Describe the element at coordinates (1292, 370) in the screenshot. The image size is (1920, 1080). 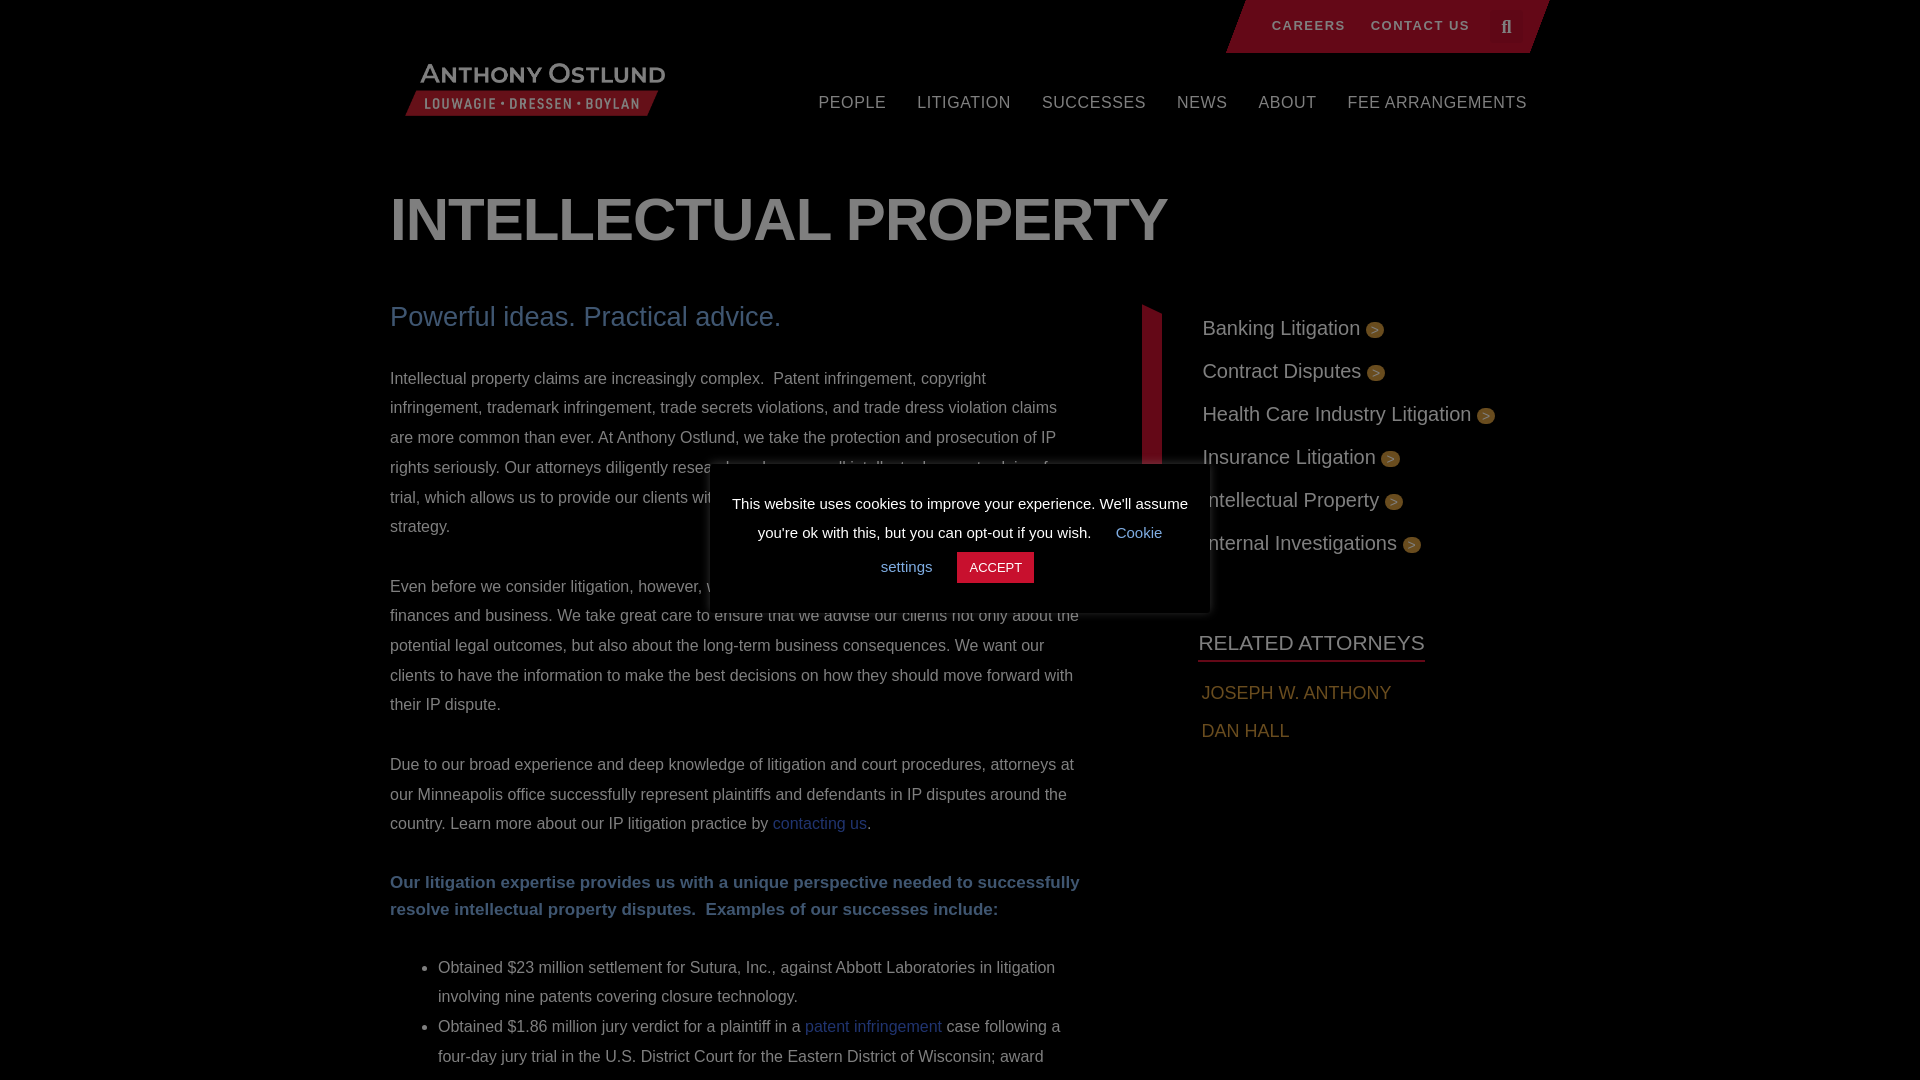
I see `Contract Disputes` at that location.